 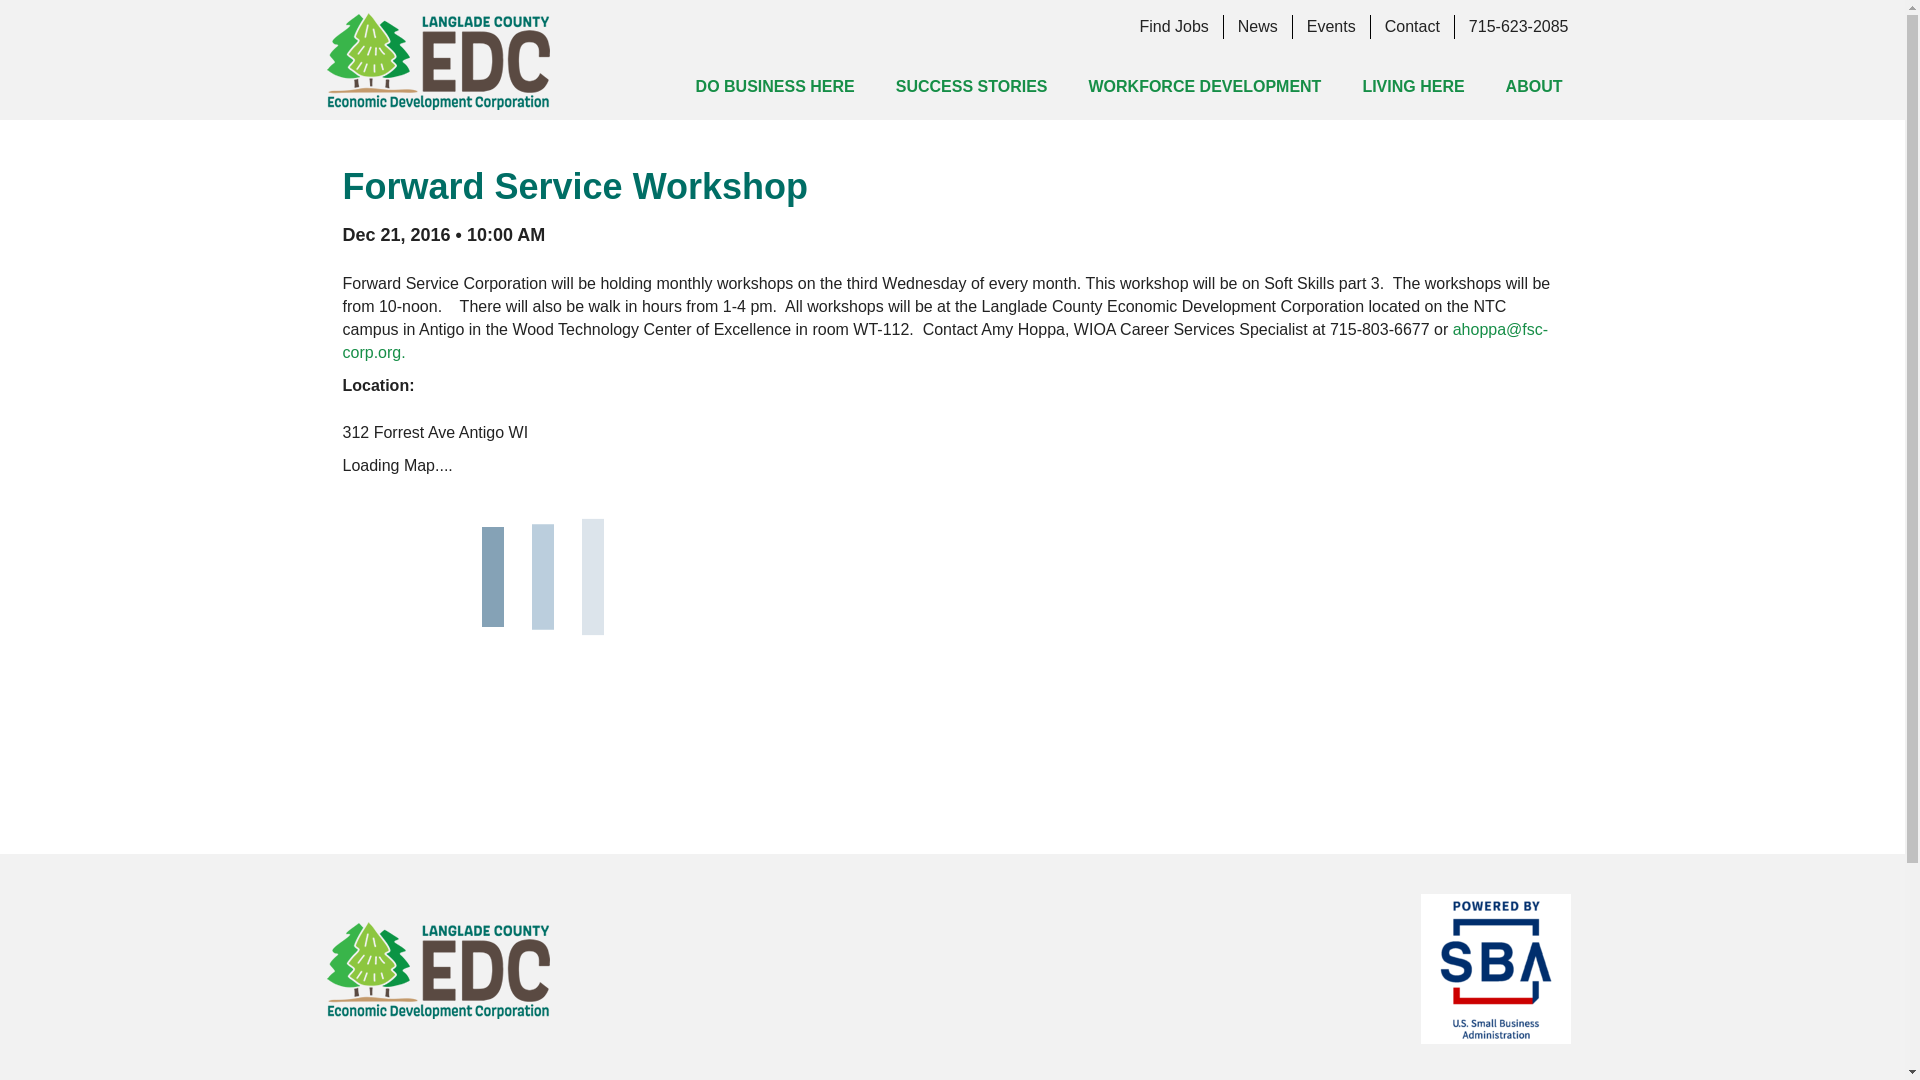 What do you see at coordinates (1518, 26) in the screenshot?
I see `715-623-2085` at bounding box center [1518, 26].